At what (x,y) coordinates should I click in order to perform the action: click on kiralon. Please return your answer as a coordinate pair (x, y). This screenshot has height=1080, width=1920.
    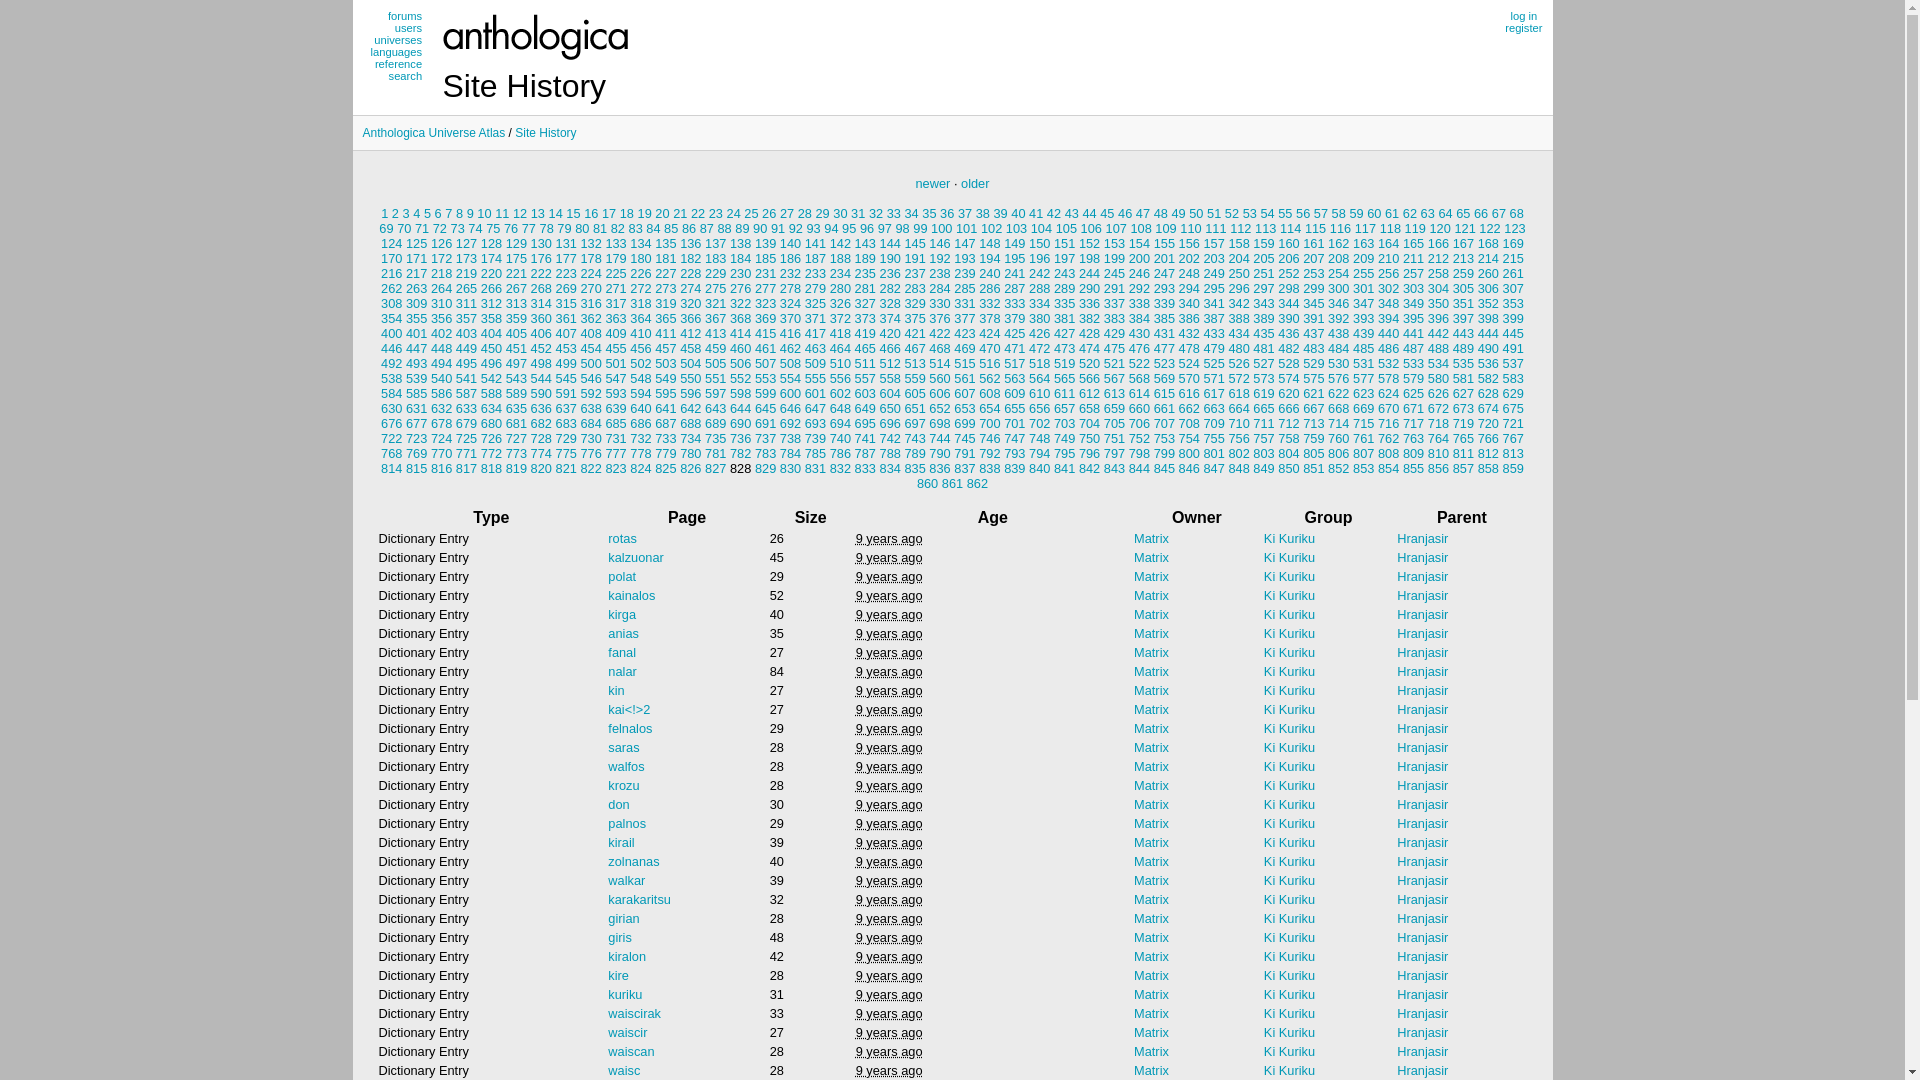
    Looking at the image, I should click on (627, 956).